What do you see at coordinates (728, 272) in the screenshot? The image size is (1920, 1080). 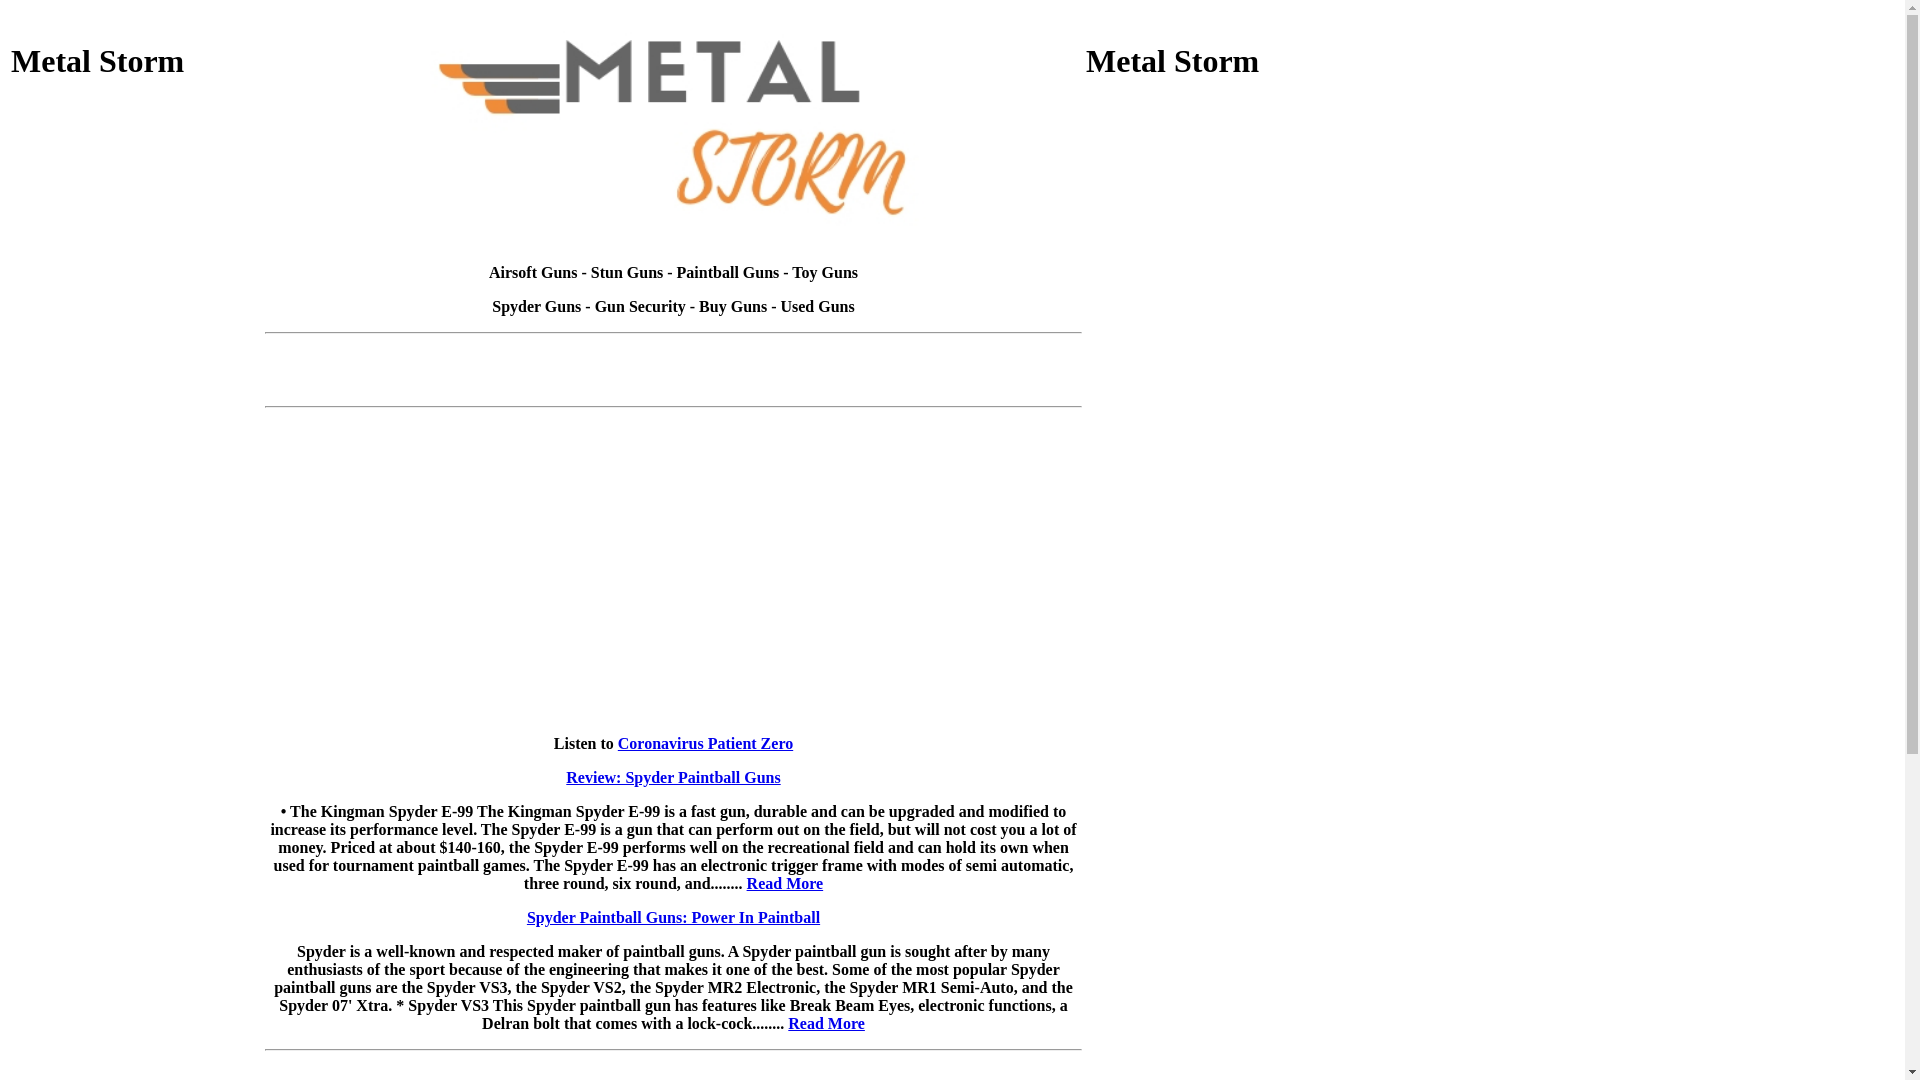 I see `Paintball Guns` at bounding box center [728, 272].